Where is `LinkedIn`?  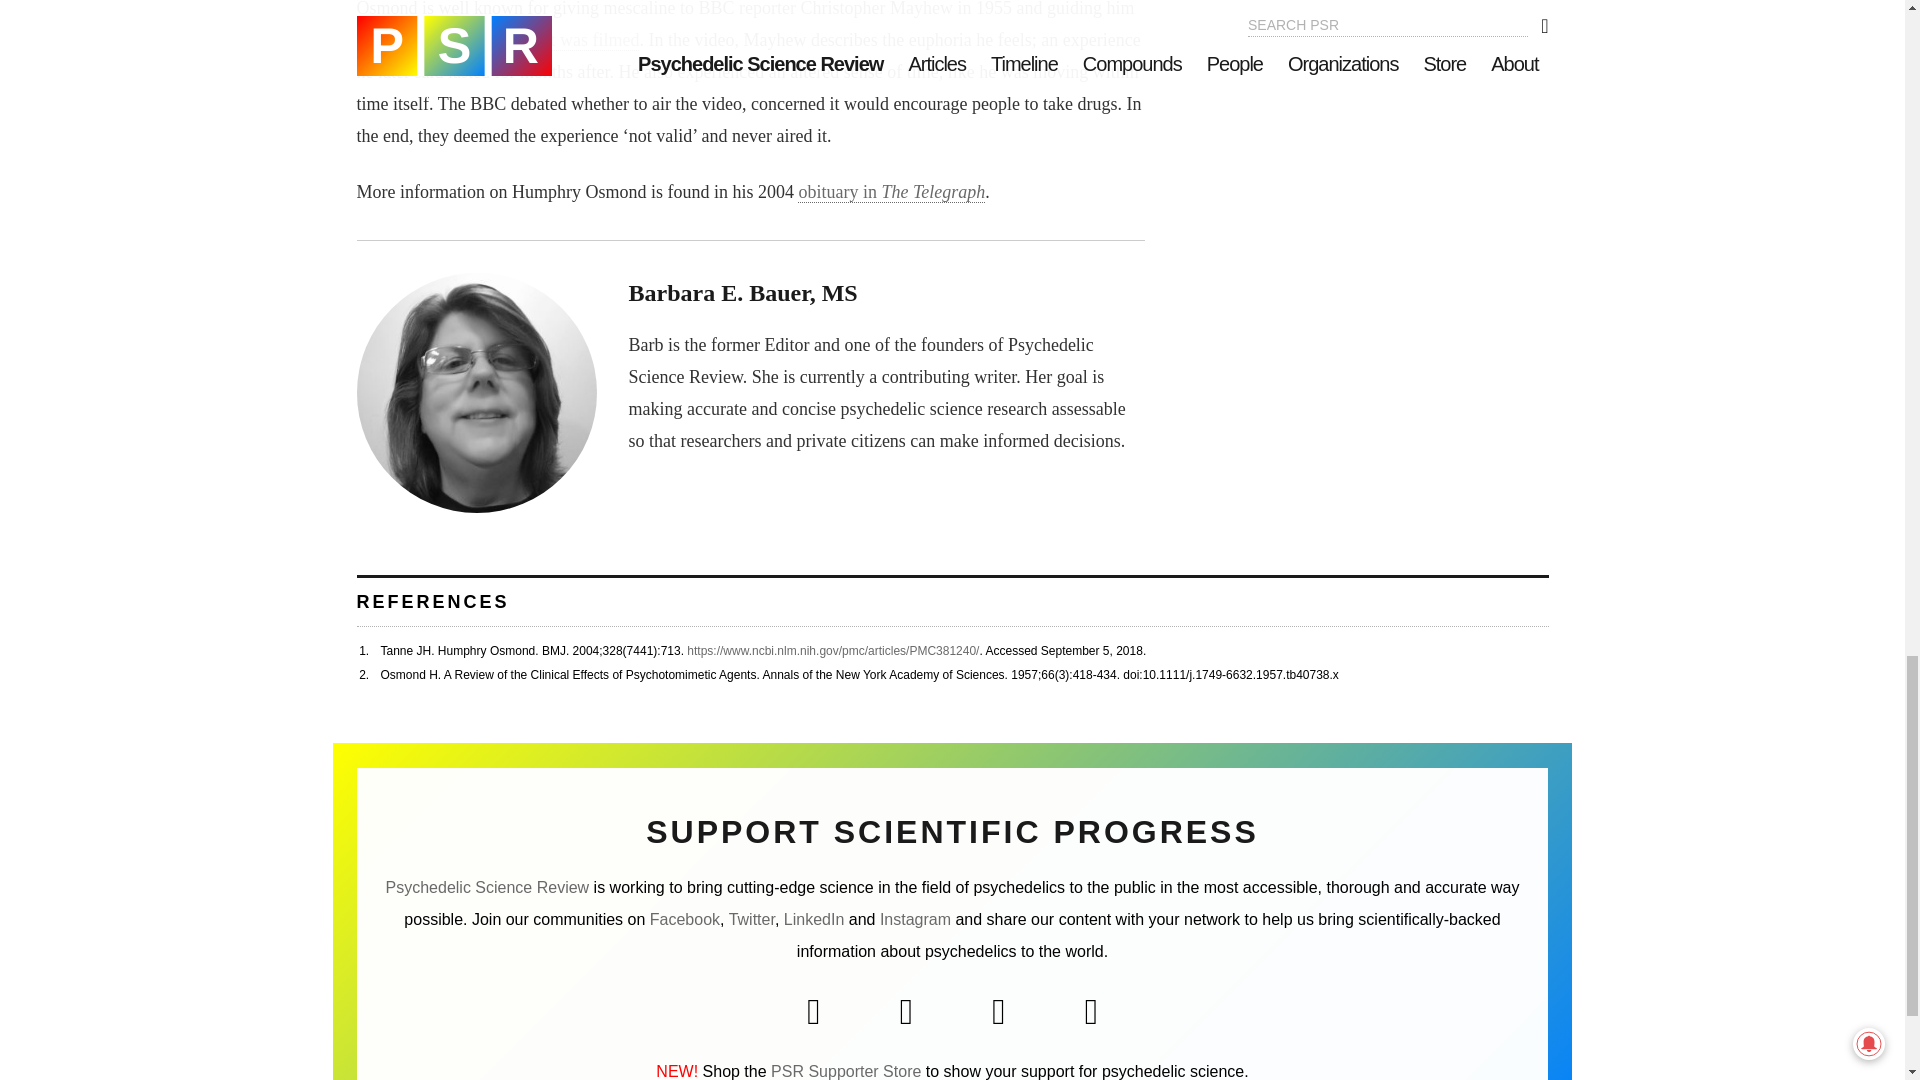 LinkedIn is located at coordinates (814, 919).